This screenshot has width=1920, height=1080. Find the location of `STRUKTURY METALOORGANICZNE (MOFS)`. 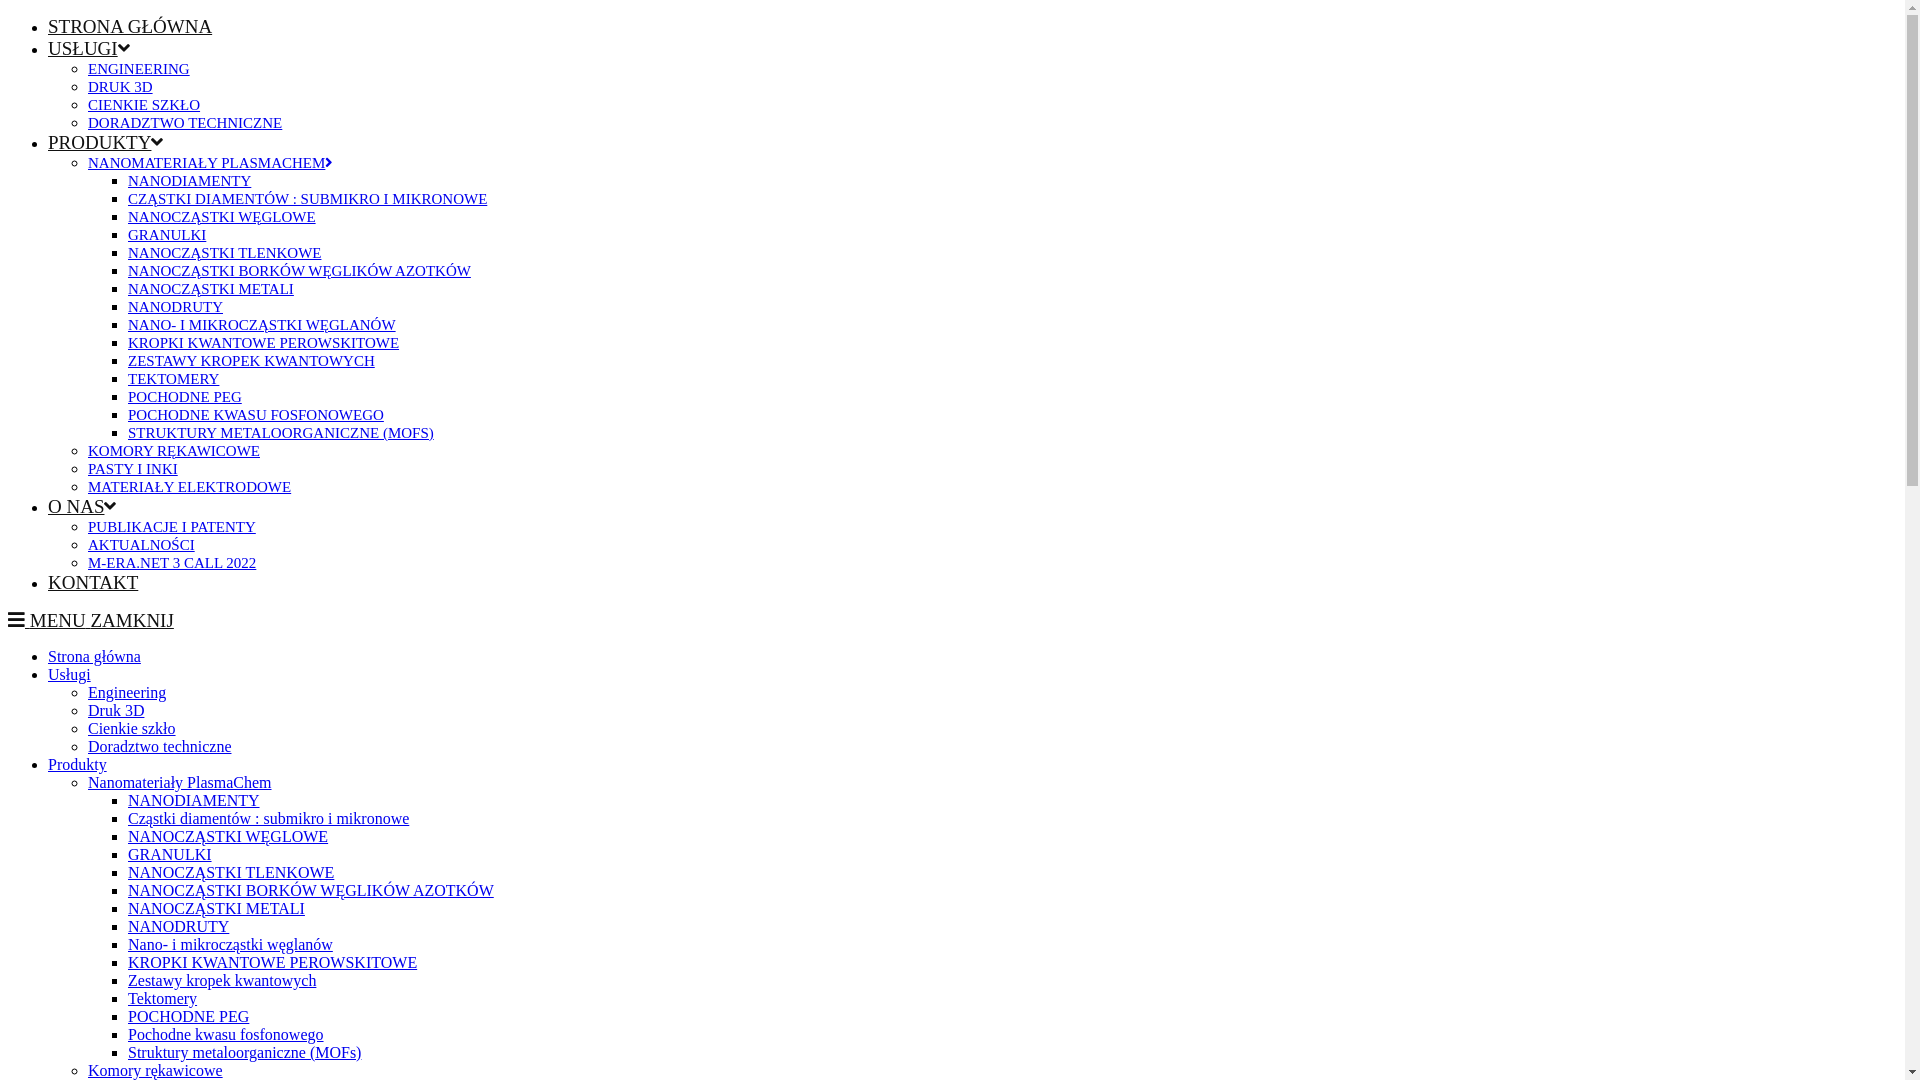

STRUKTURY METALOORGANICZNE (MOFS) is located at coordinates (281, 433).